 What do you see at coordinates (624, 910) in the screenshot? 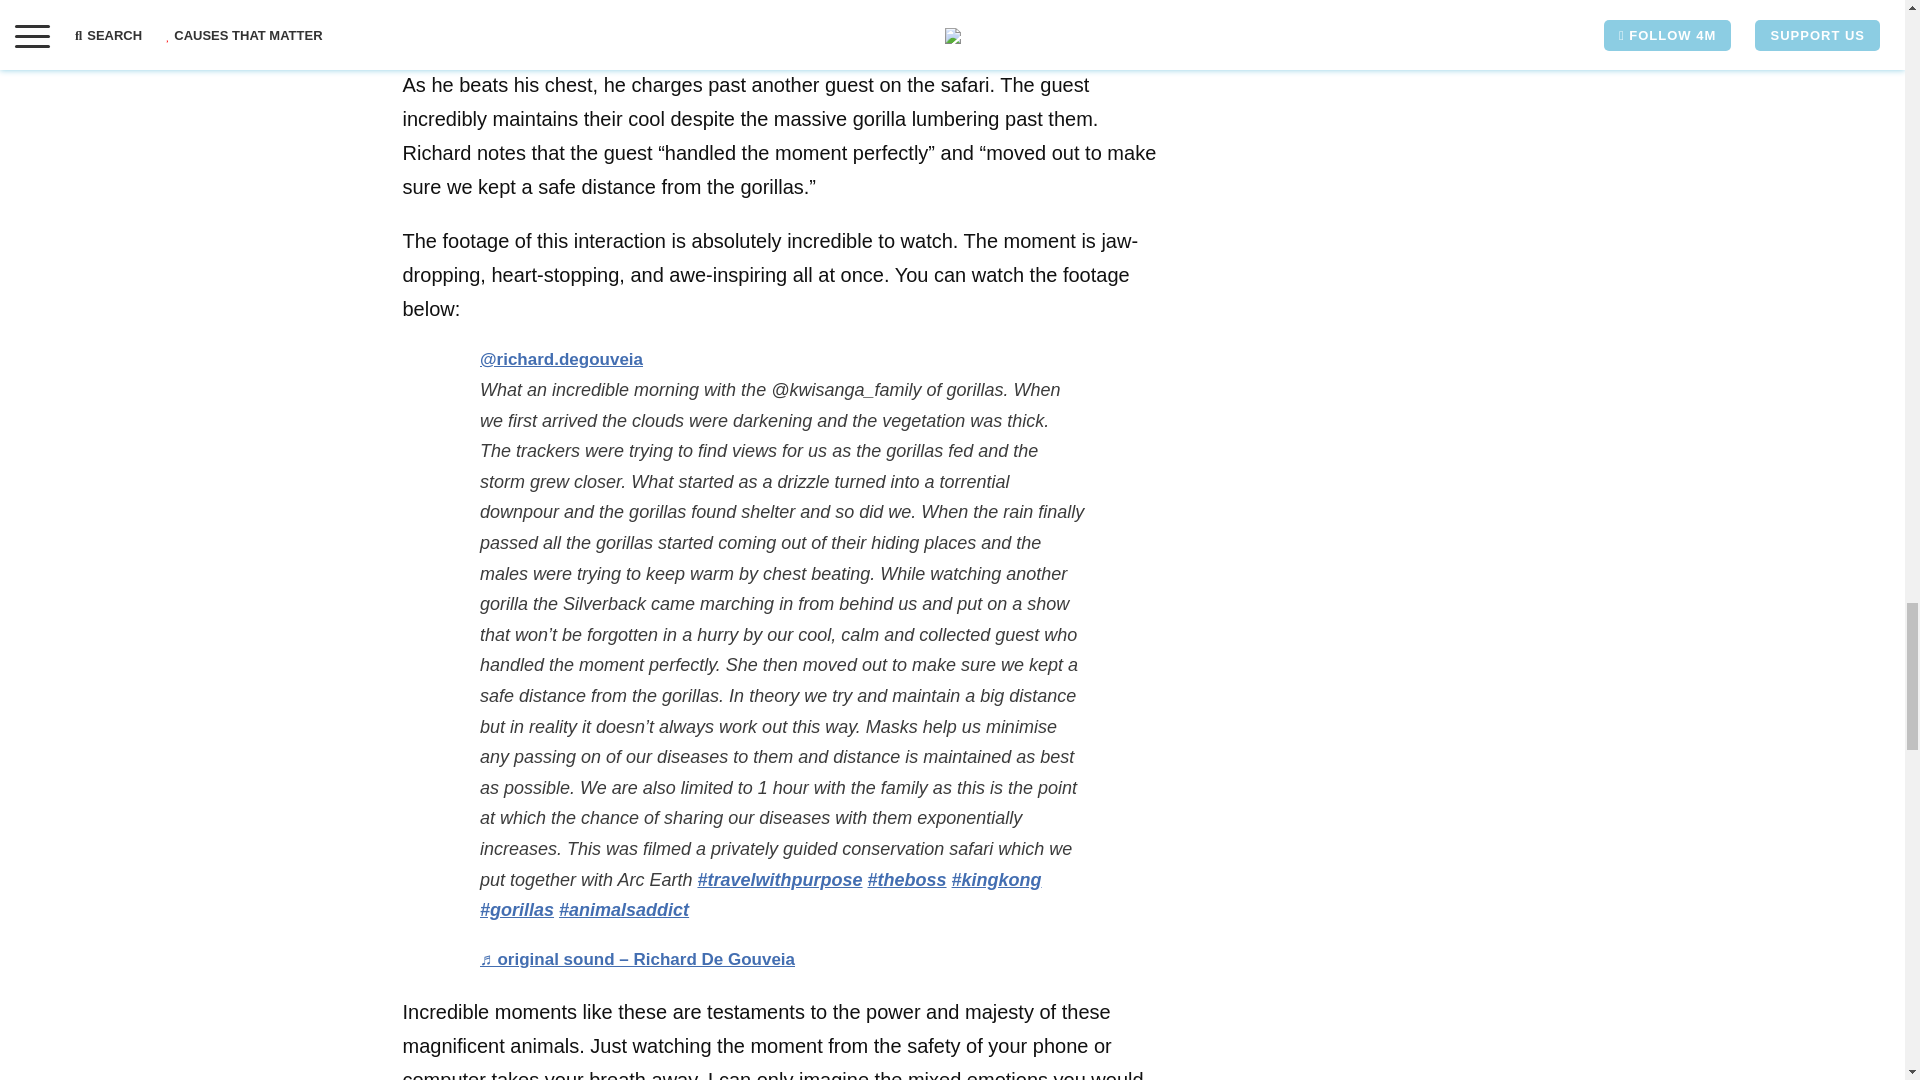
I see `animalsaddict` at bounding box center [624, 910].